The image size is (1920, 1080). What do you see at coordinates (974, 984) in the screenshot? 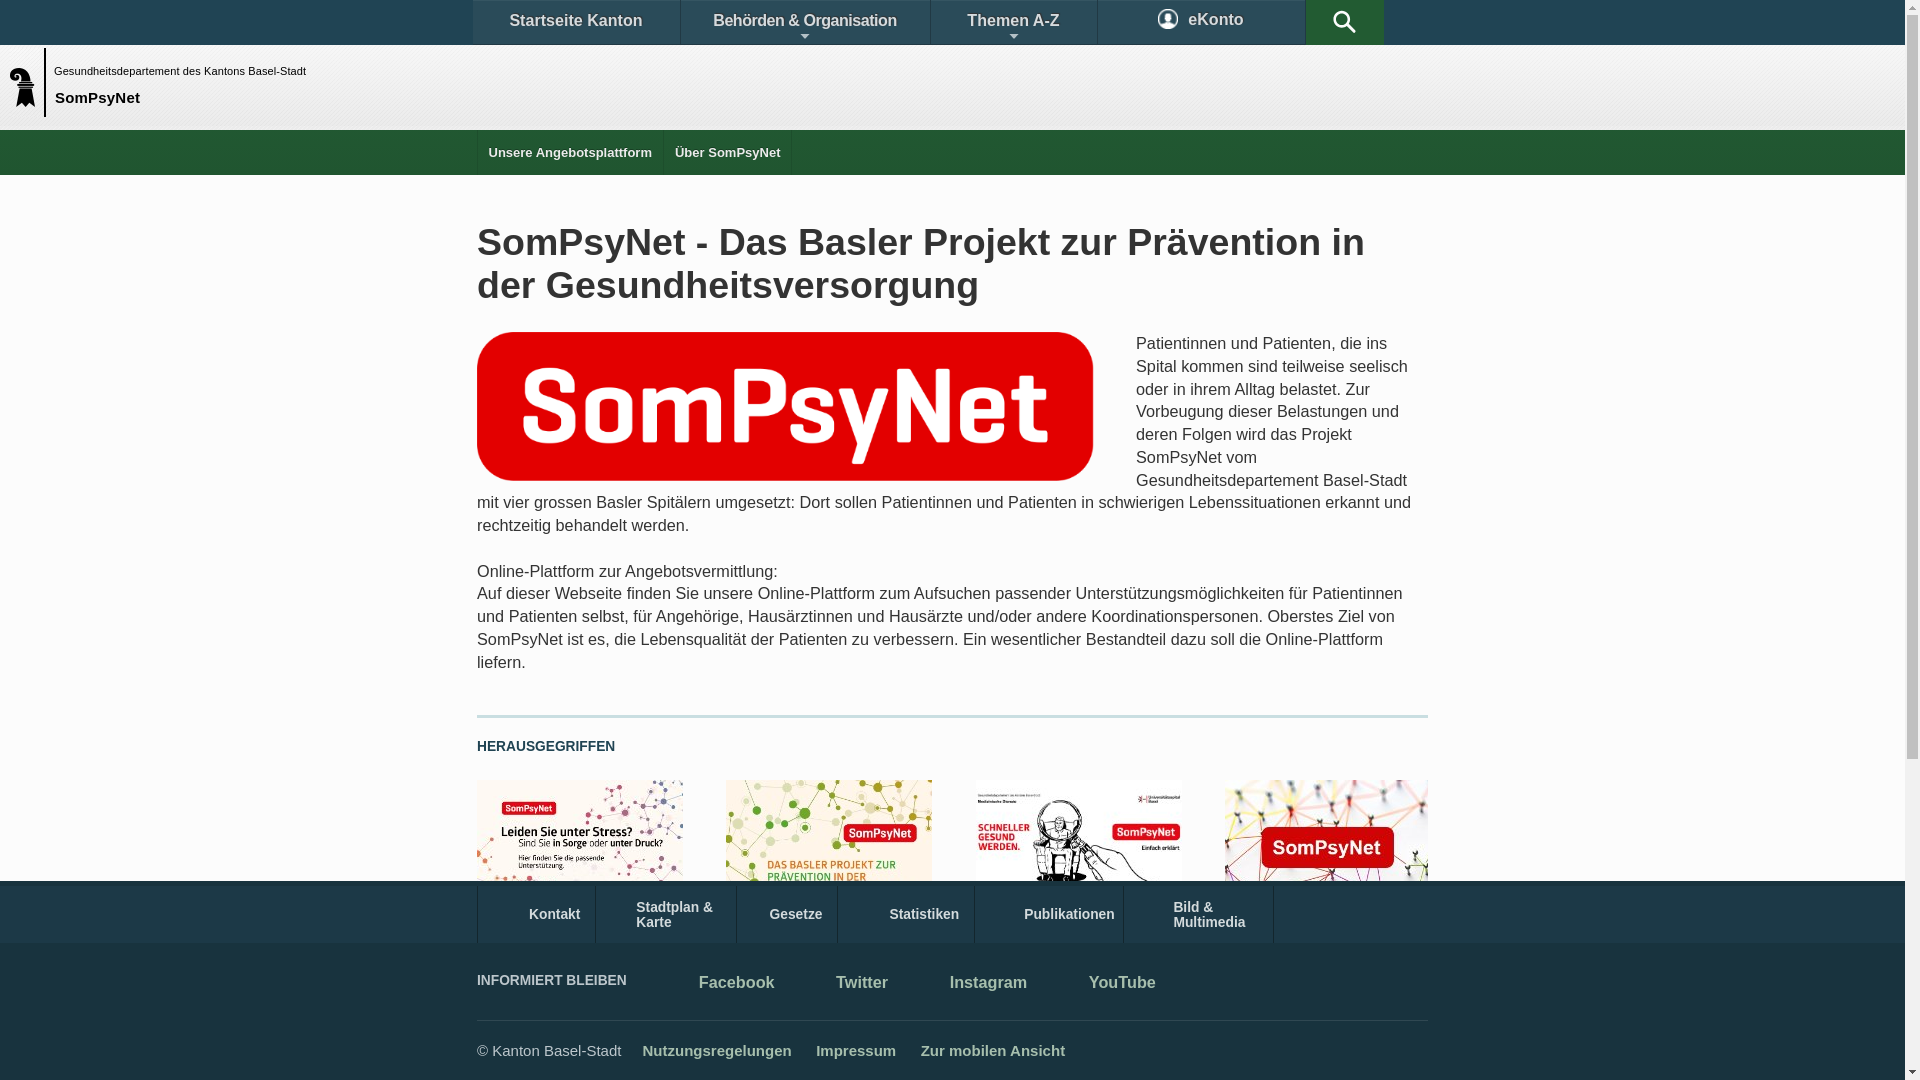
I see `Instagram` at bounding box center [974, 984].